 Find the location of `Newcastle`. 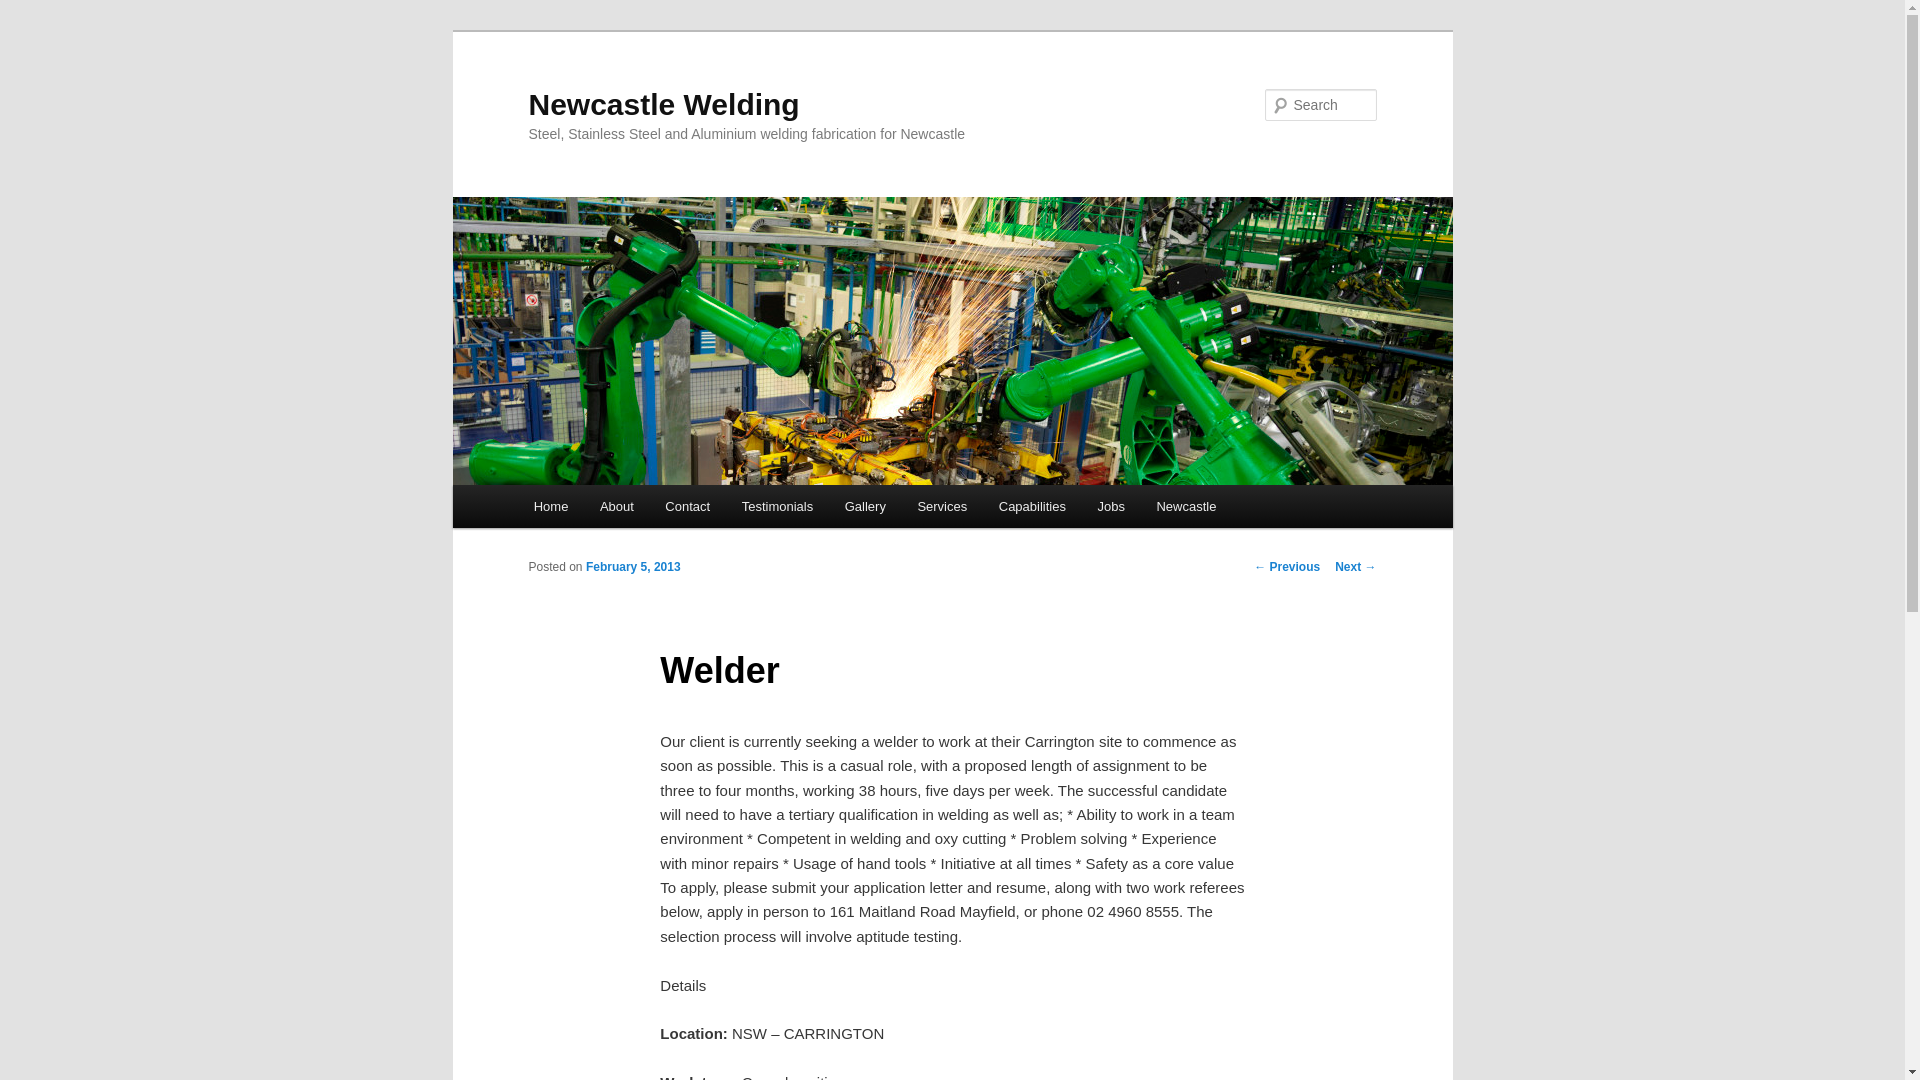

Newcastle is located at coordinates (1186, 506).